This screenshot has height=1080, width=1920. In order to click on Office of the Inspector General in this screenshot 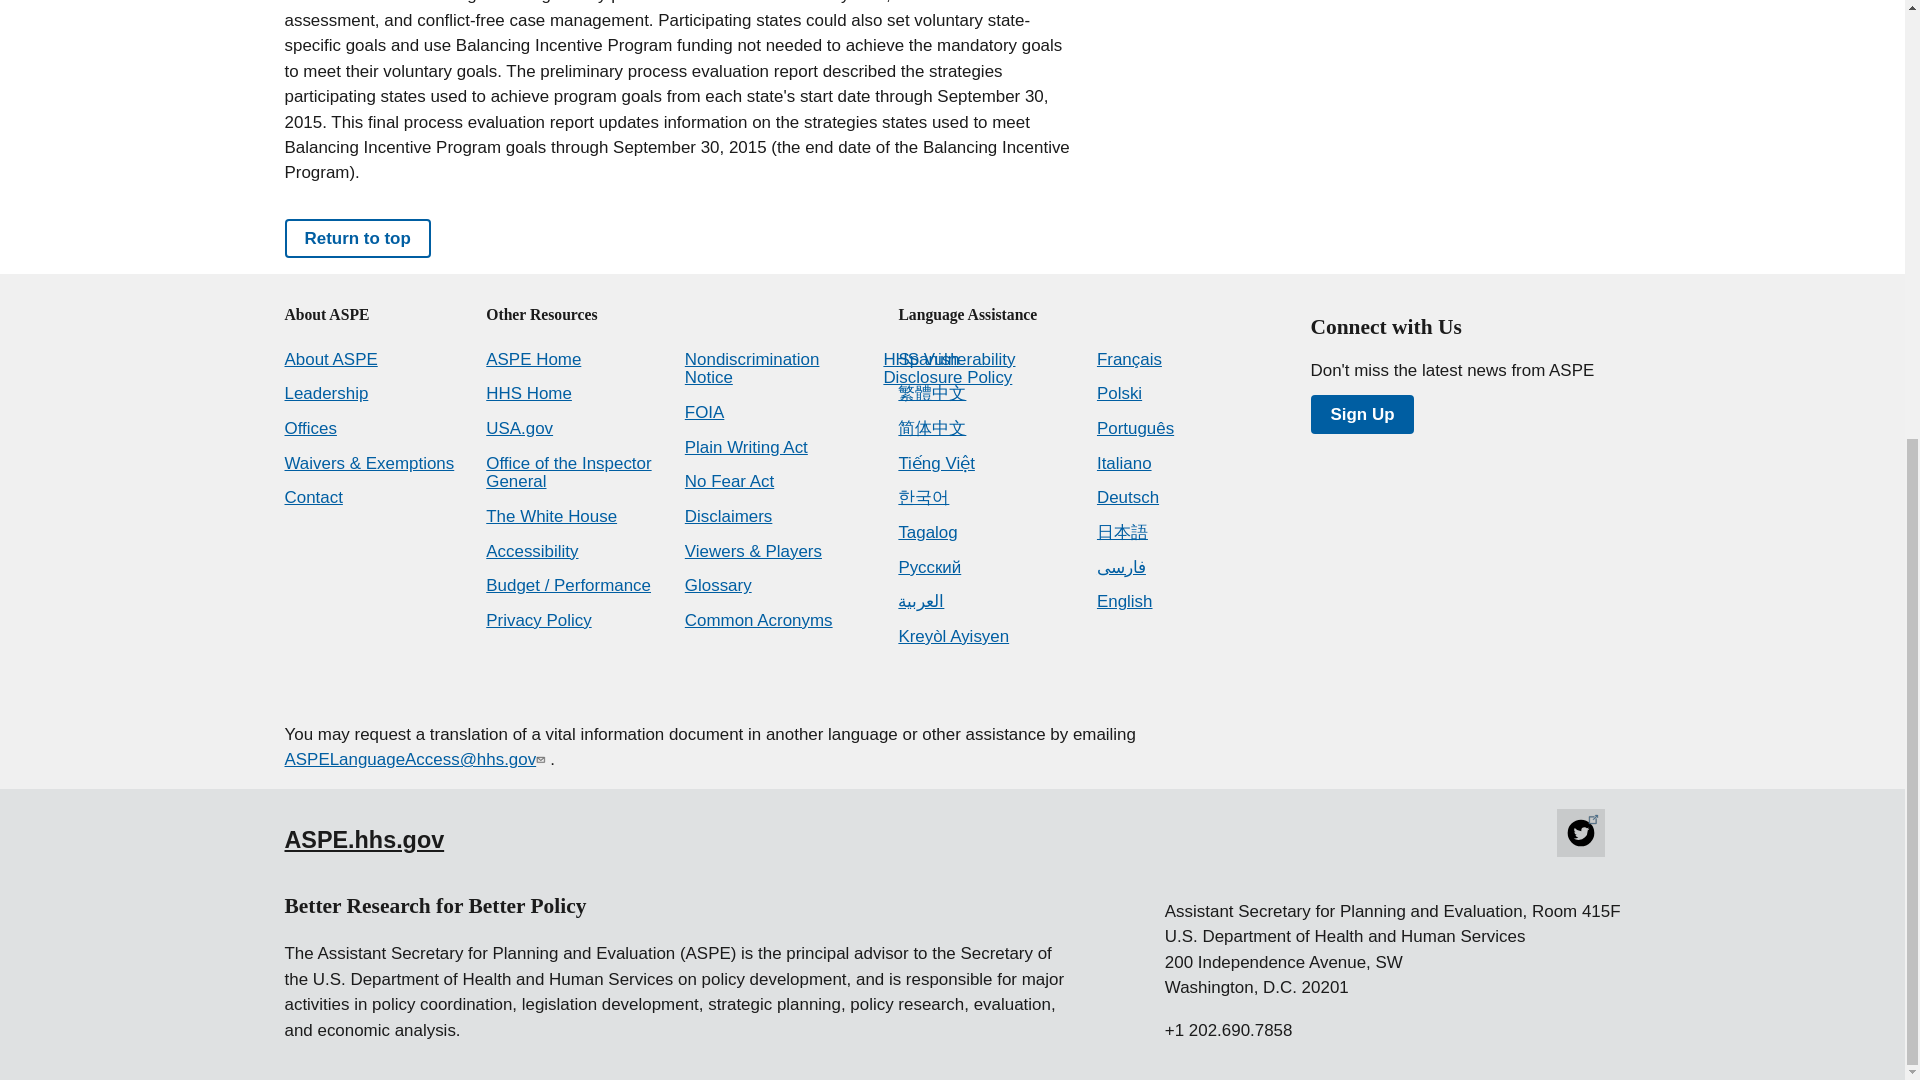, I will do `click(568, 472)`.